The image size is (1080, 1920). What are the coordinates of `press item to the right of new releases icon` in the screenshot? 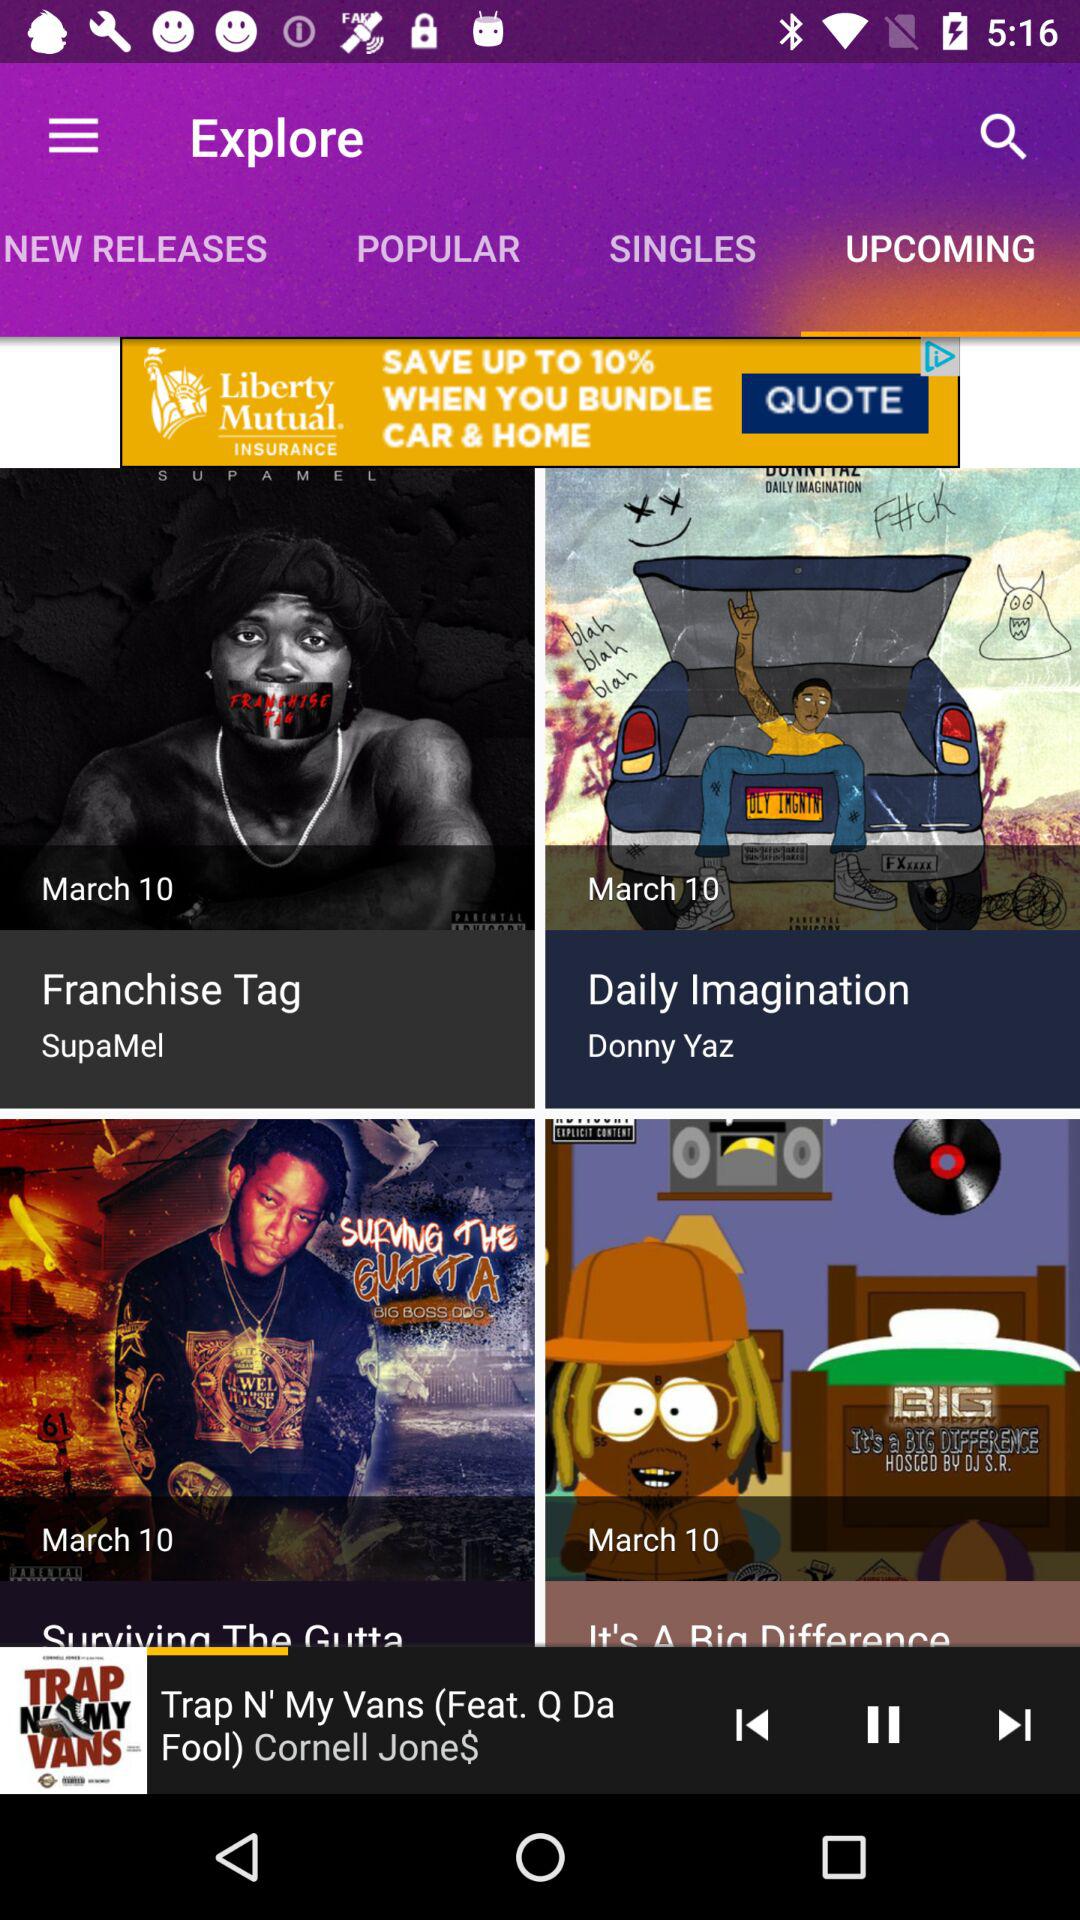 It's located at (438, 247).